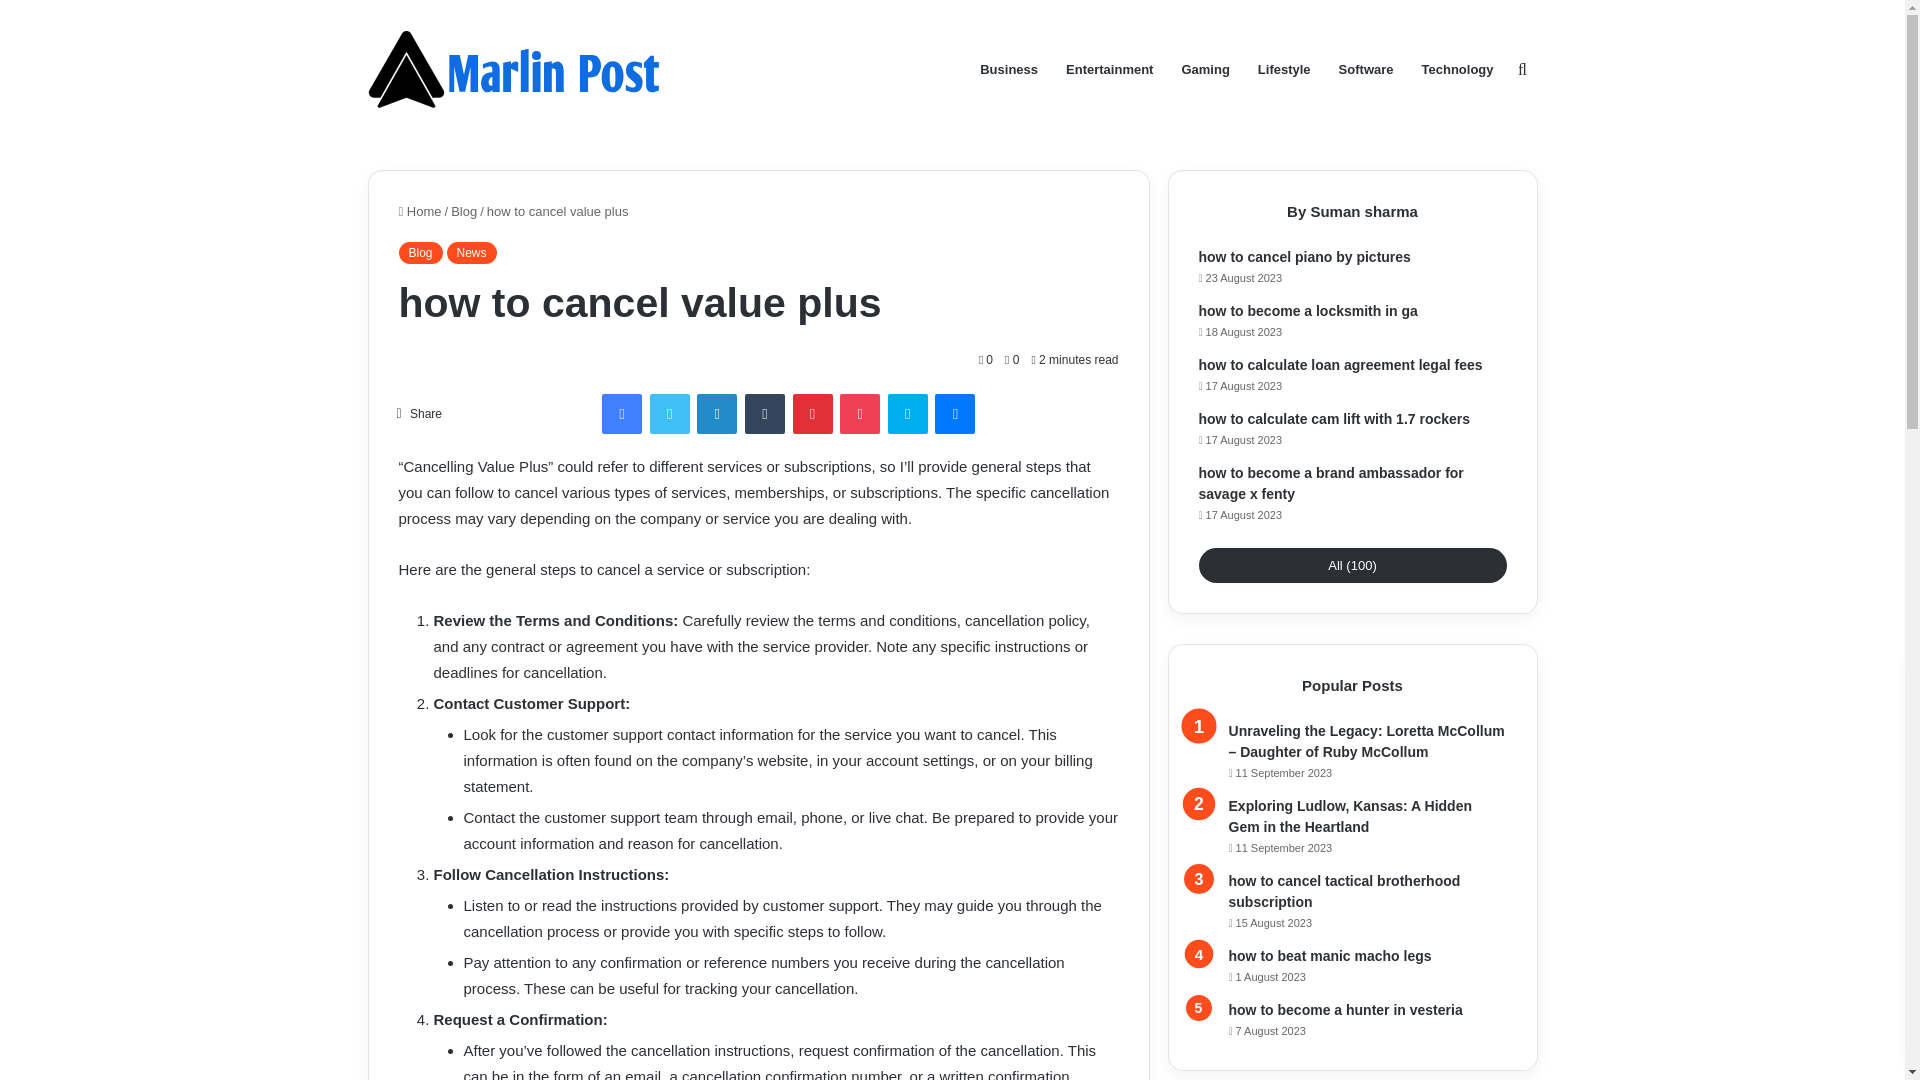 The image size is (1920, 1080). I want to click on Pinterest, so click(812, 414).